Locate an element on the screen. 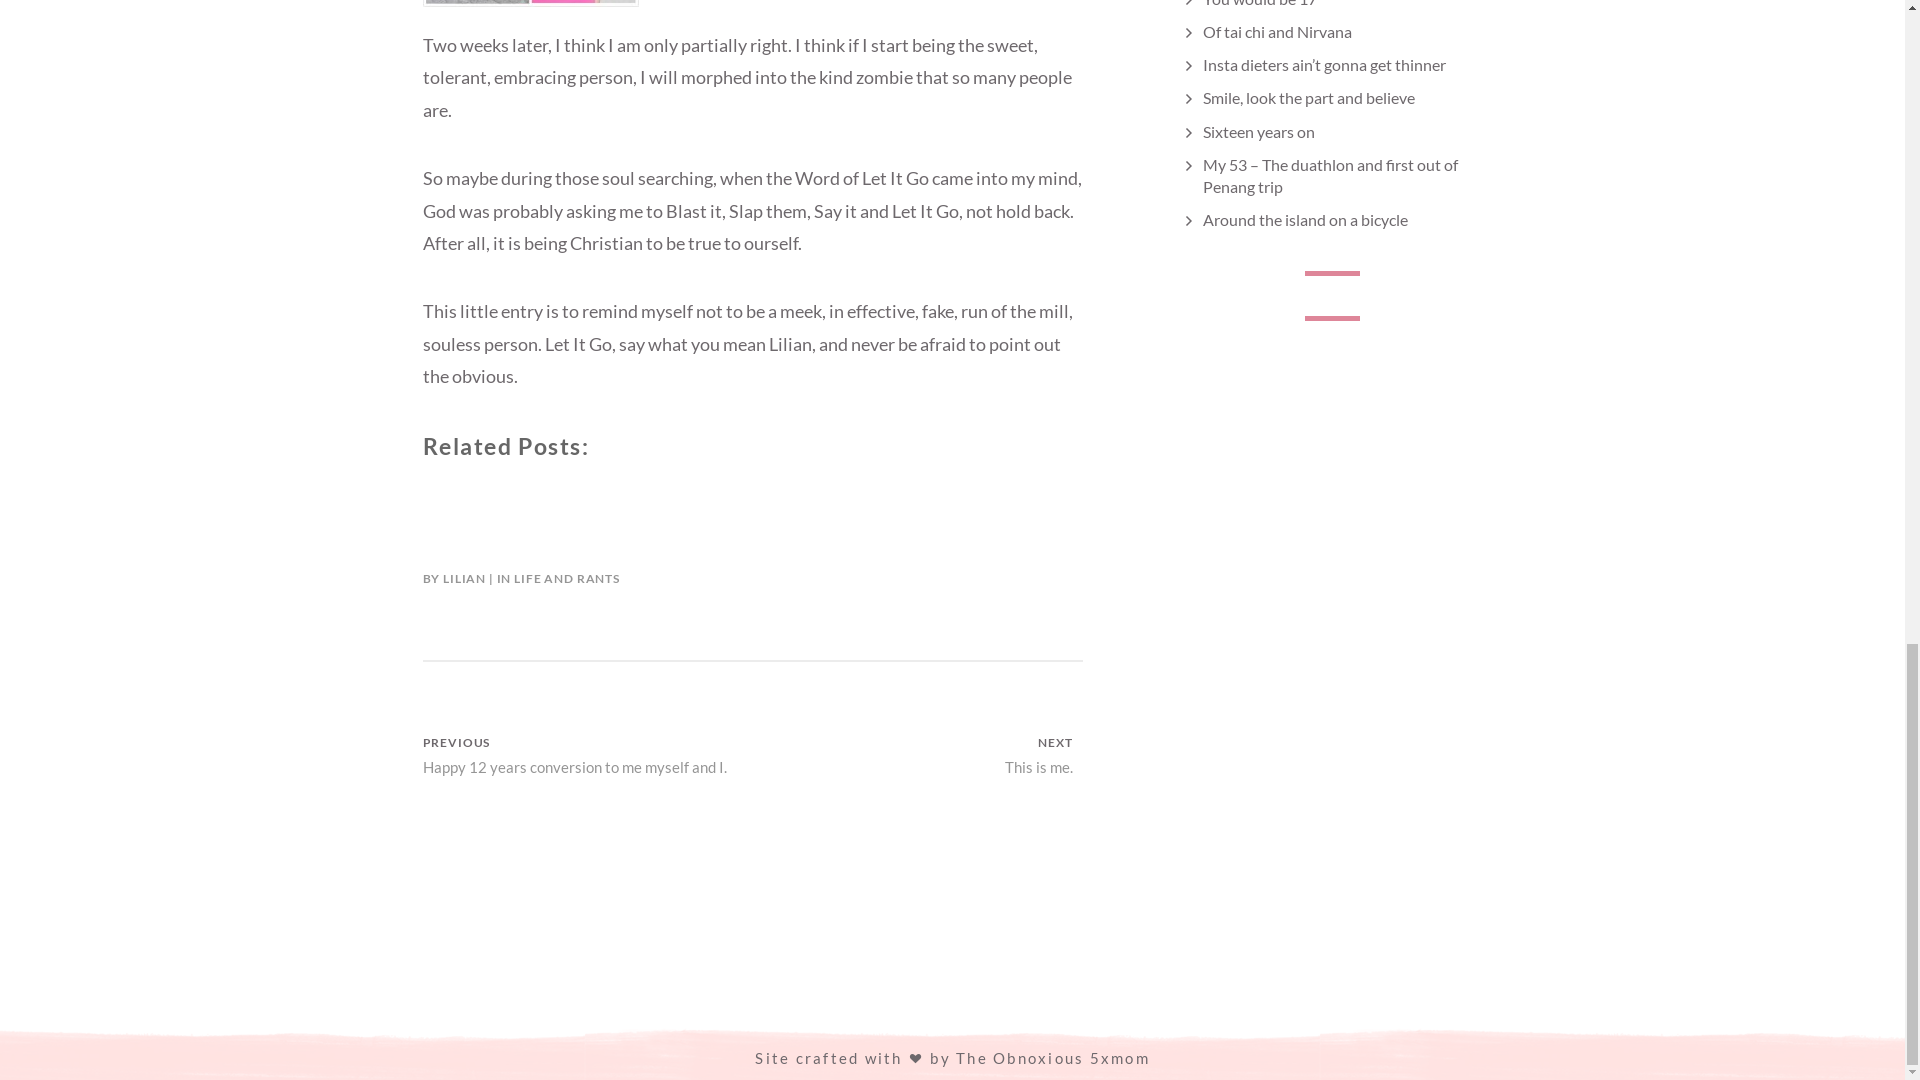  LILIAN is located at coordinates (464, 578).